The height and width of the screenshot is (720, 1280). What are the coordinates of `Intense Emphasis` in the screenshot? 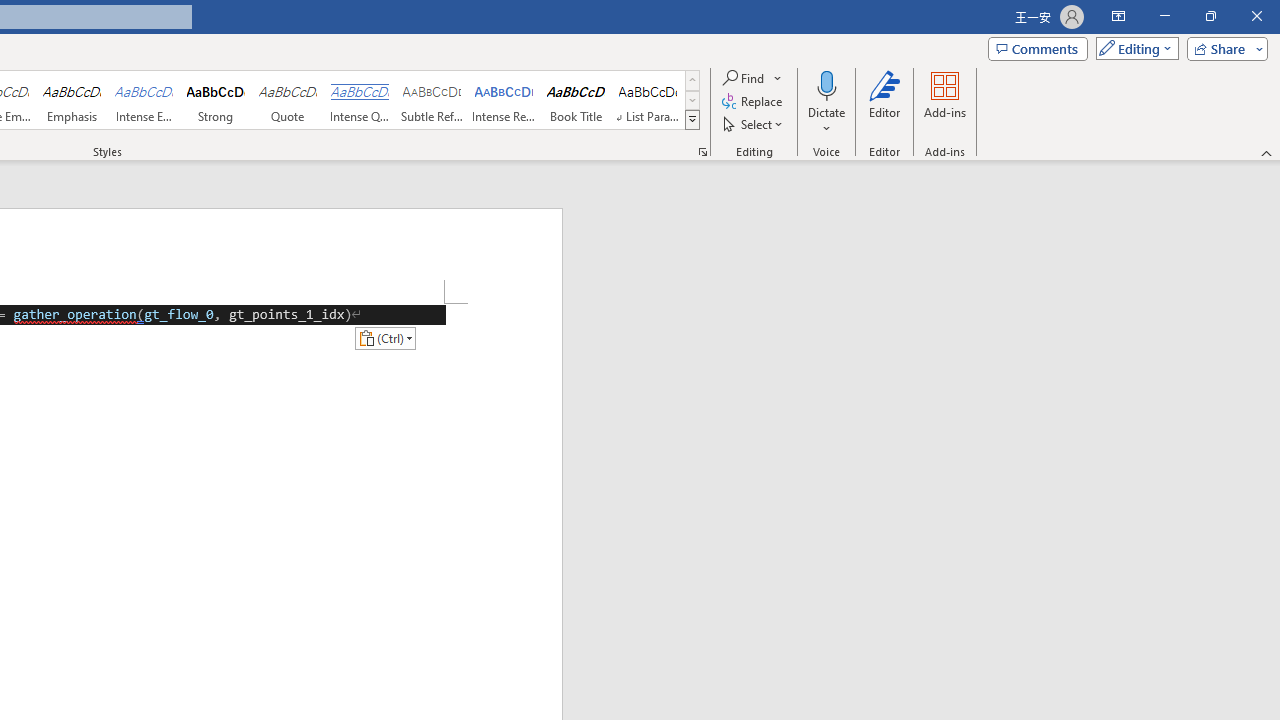 It's located at (144, 100).